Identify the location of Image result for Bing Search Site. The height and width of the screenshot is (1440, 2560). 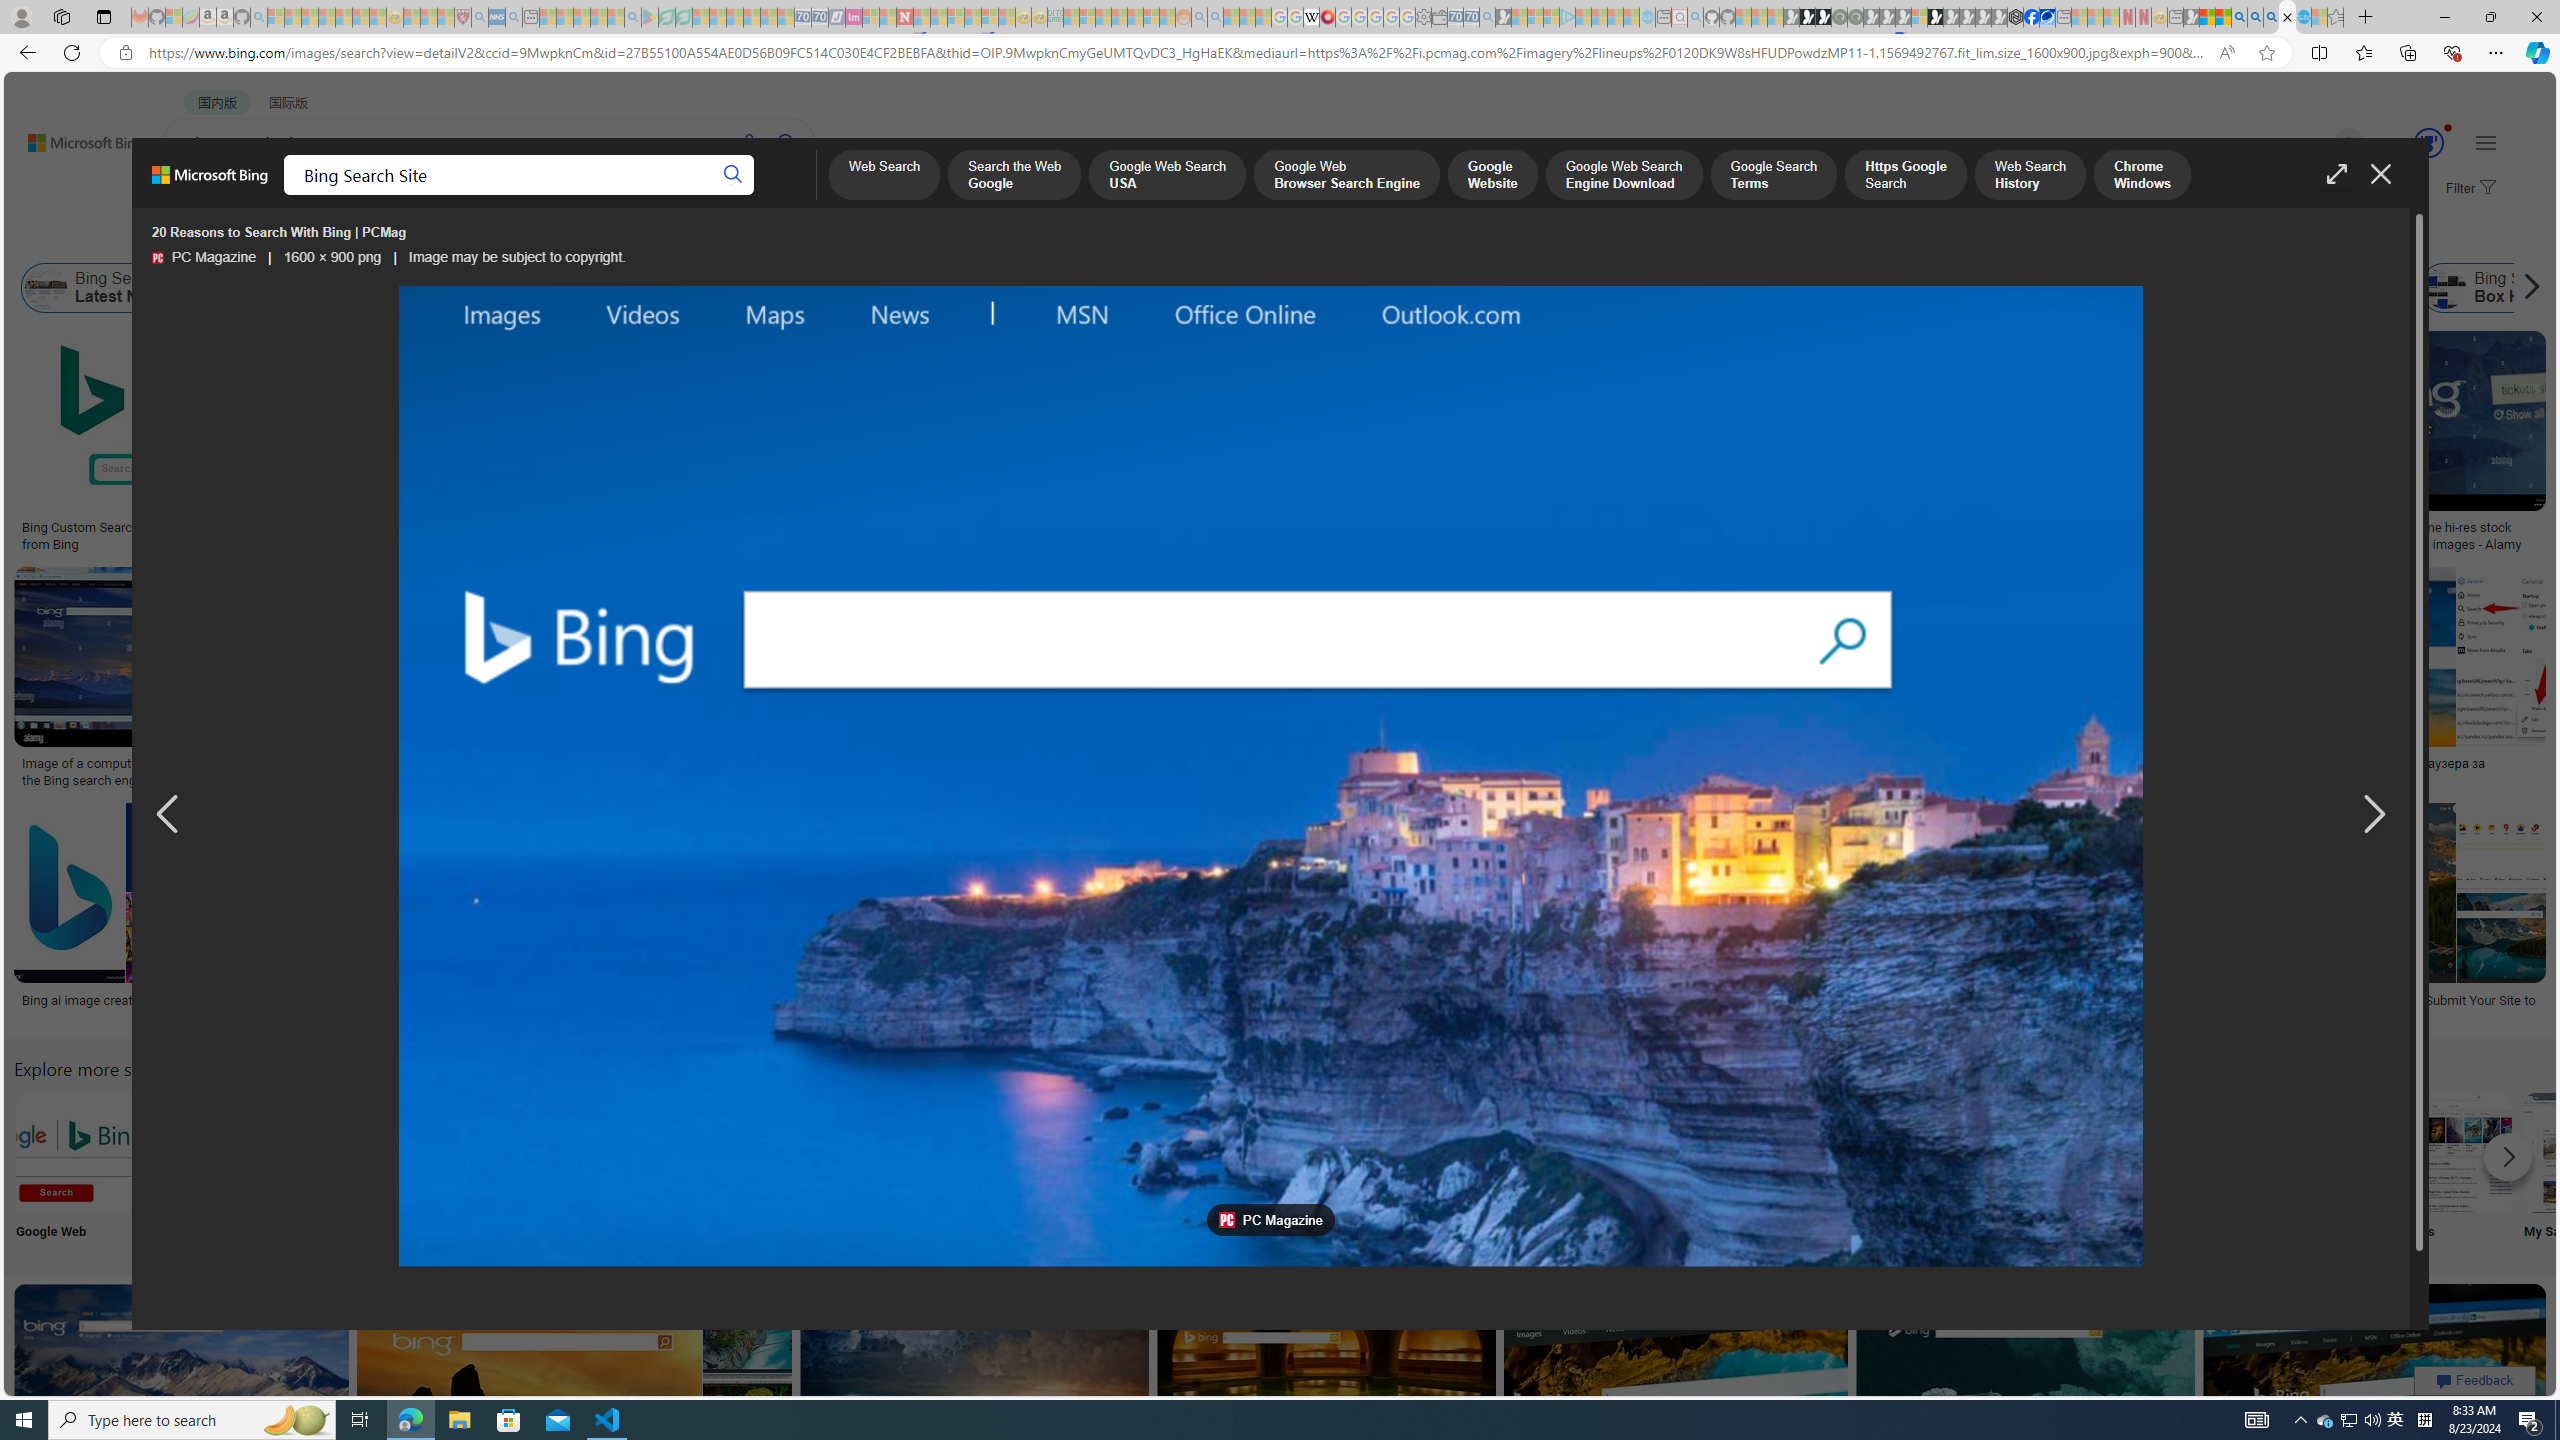
(2376, 1374).